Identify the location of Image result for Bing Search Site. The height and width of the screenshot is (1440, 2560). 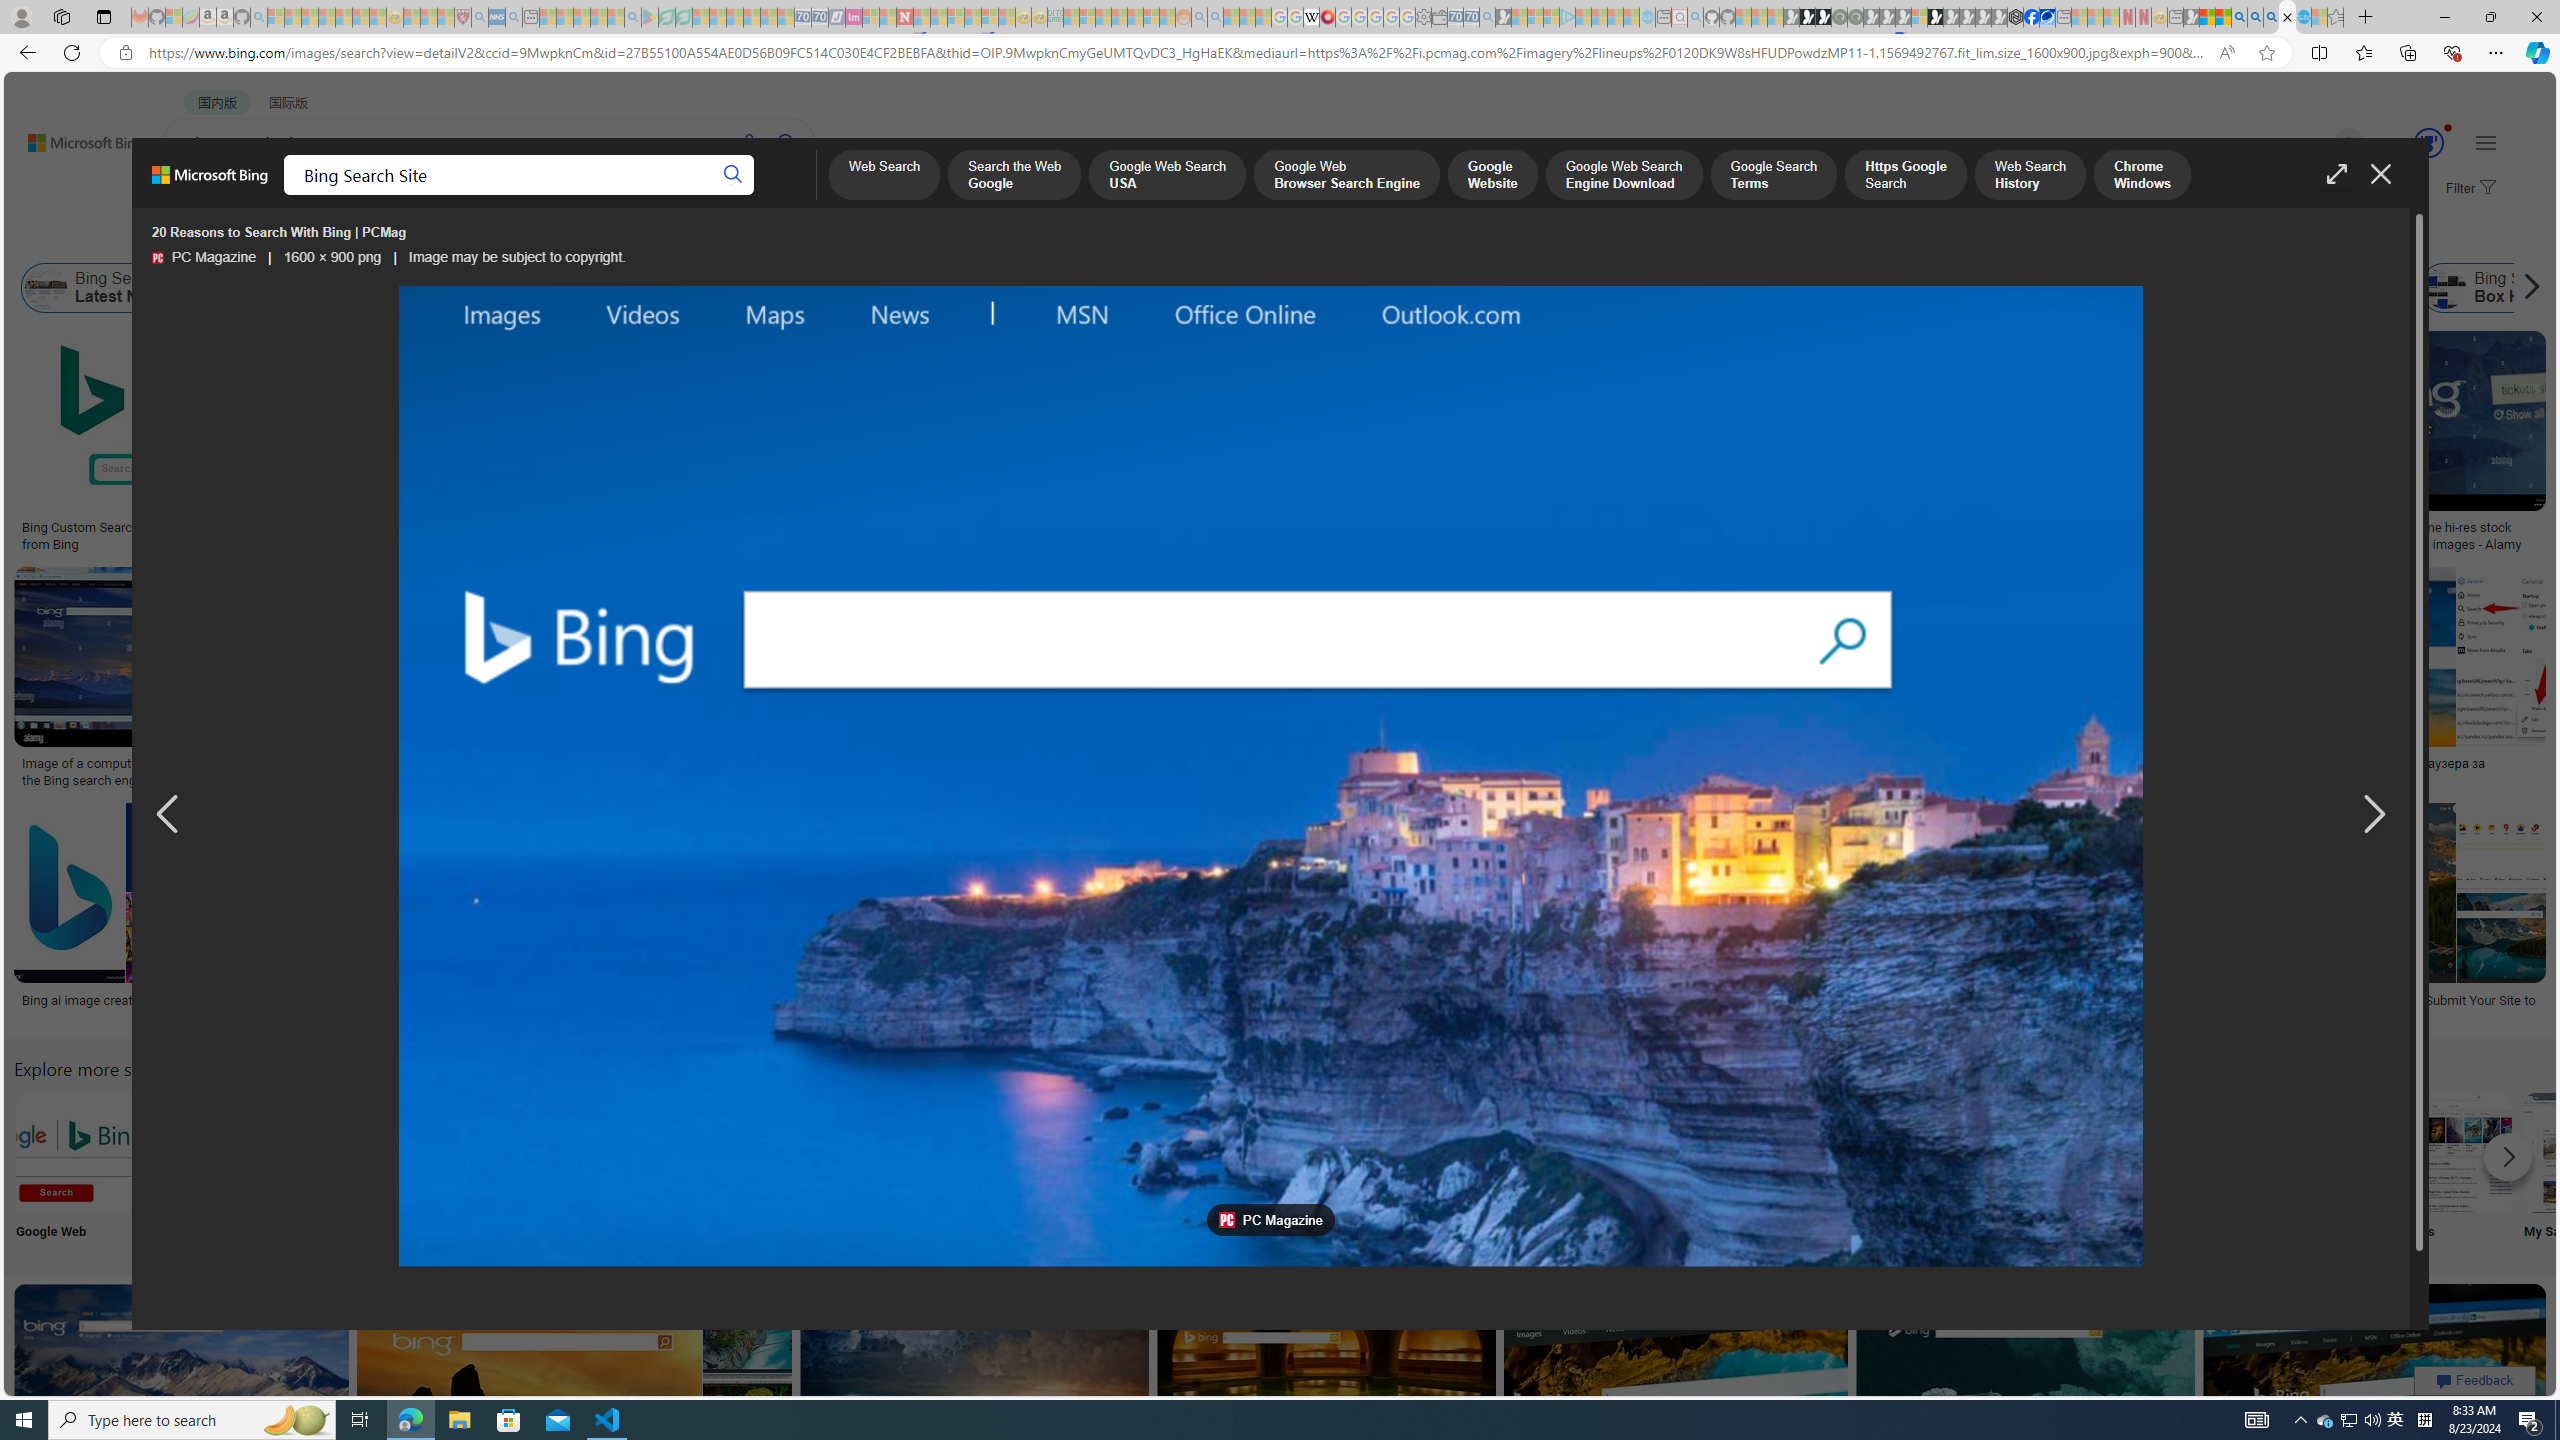
(2376, 1374).